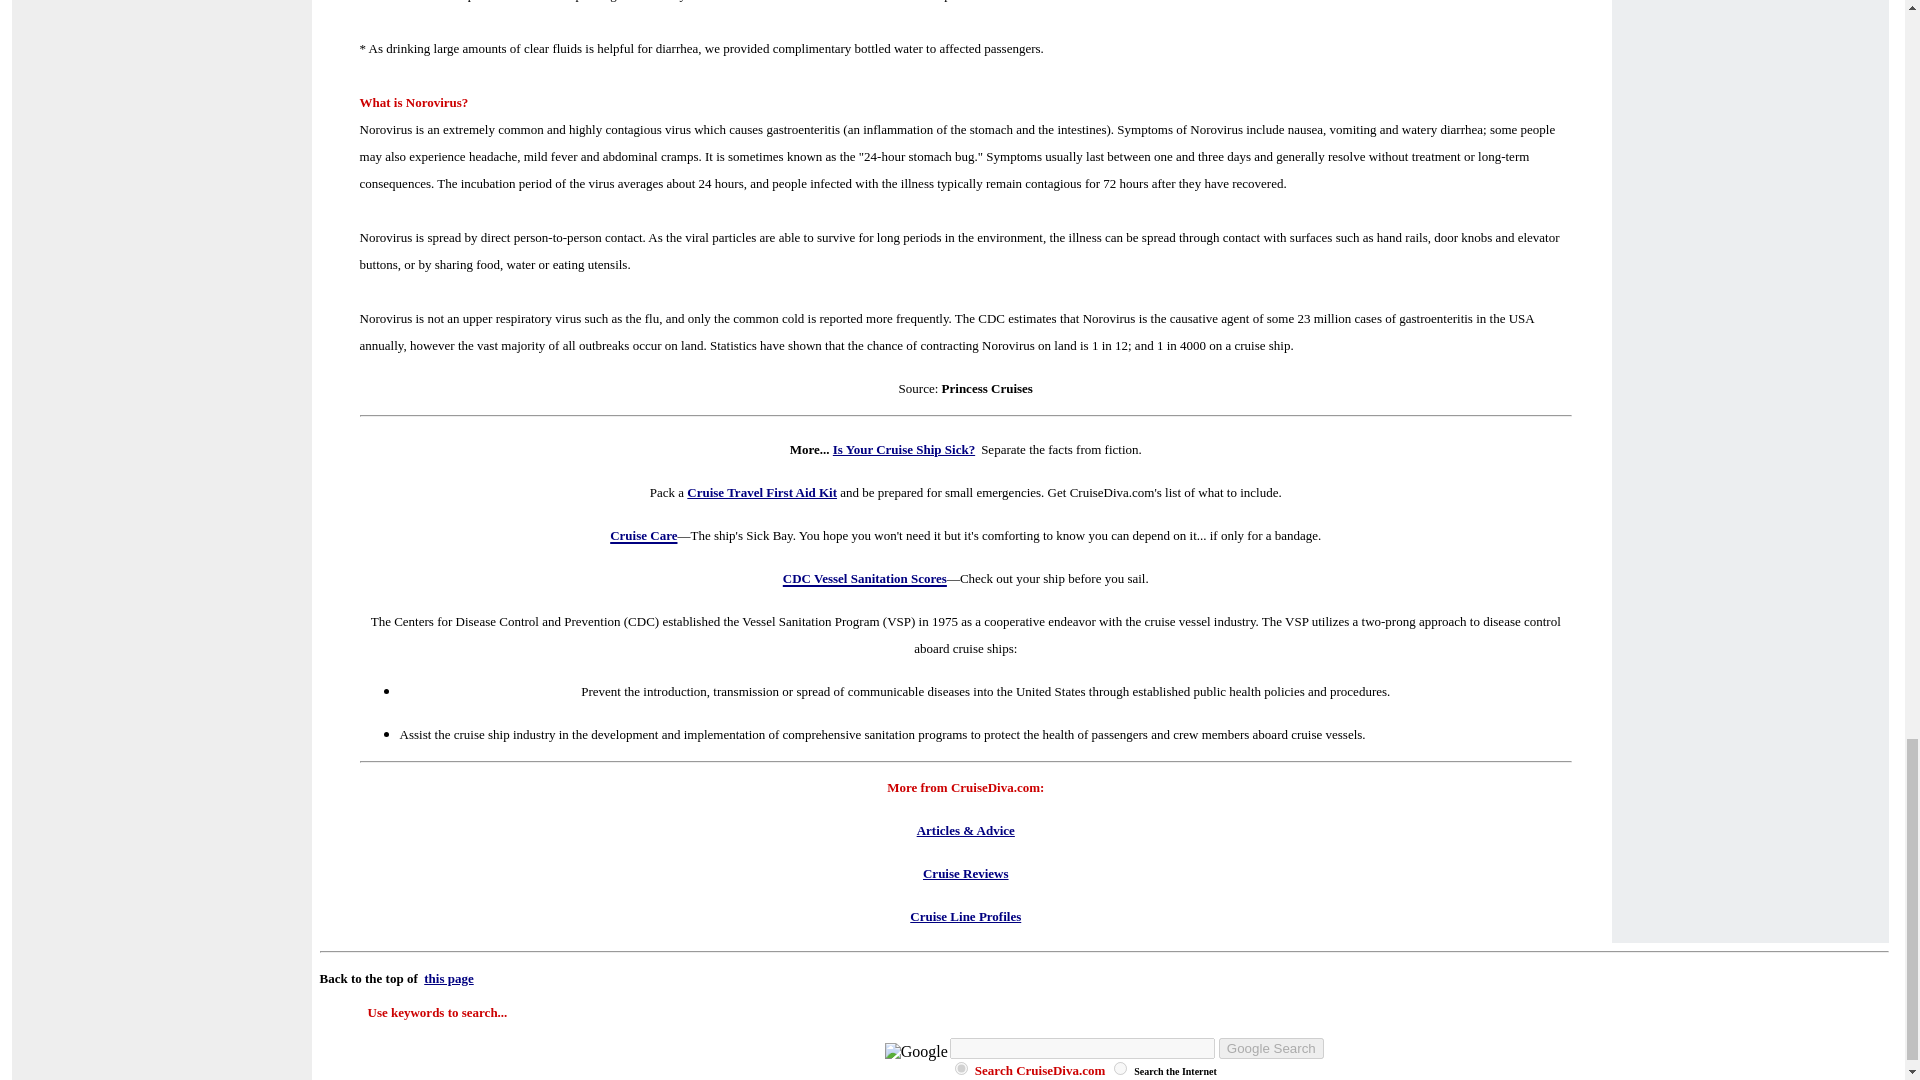 The image size is (1920, 1080). Describe the element at coordinates (644, 532) in the screenshot. I see `Cruise Care` at that location.